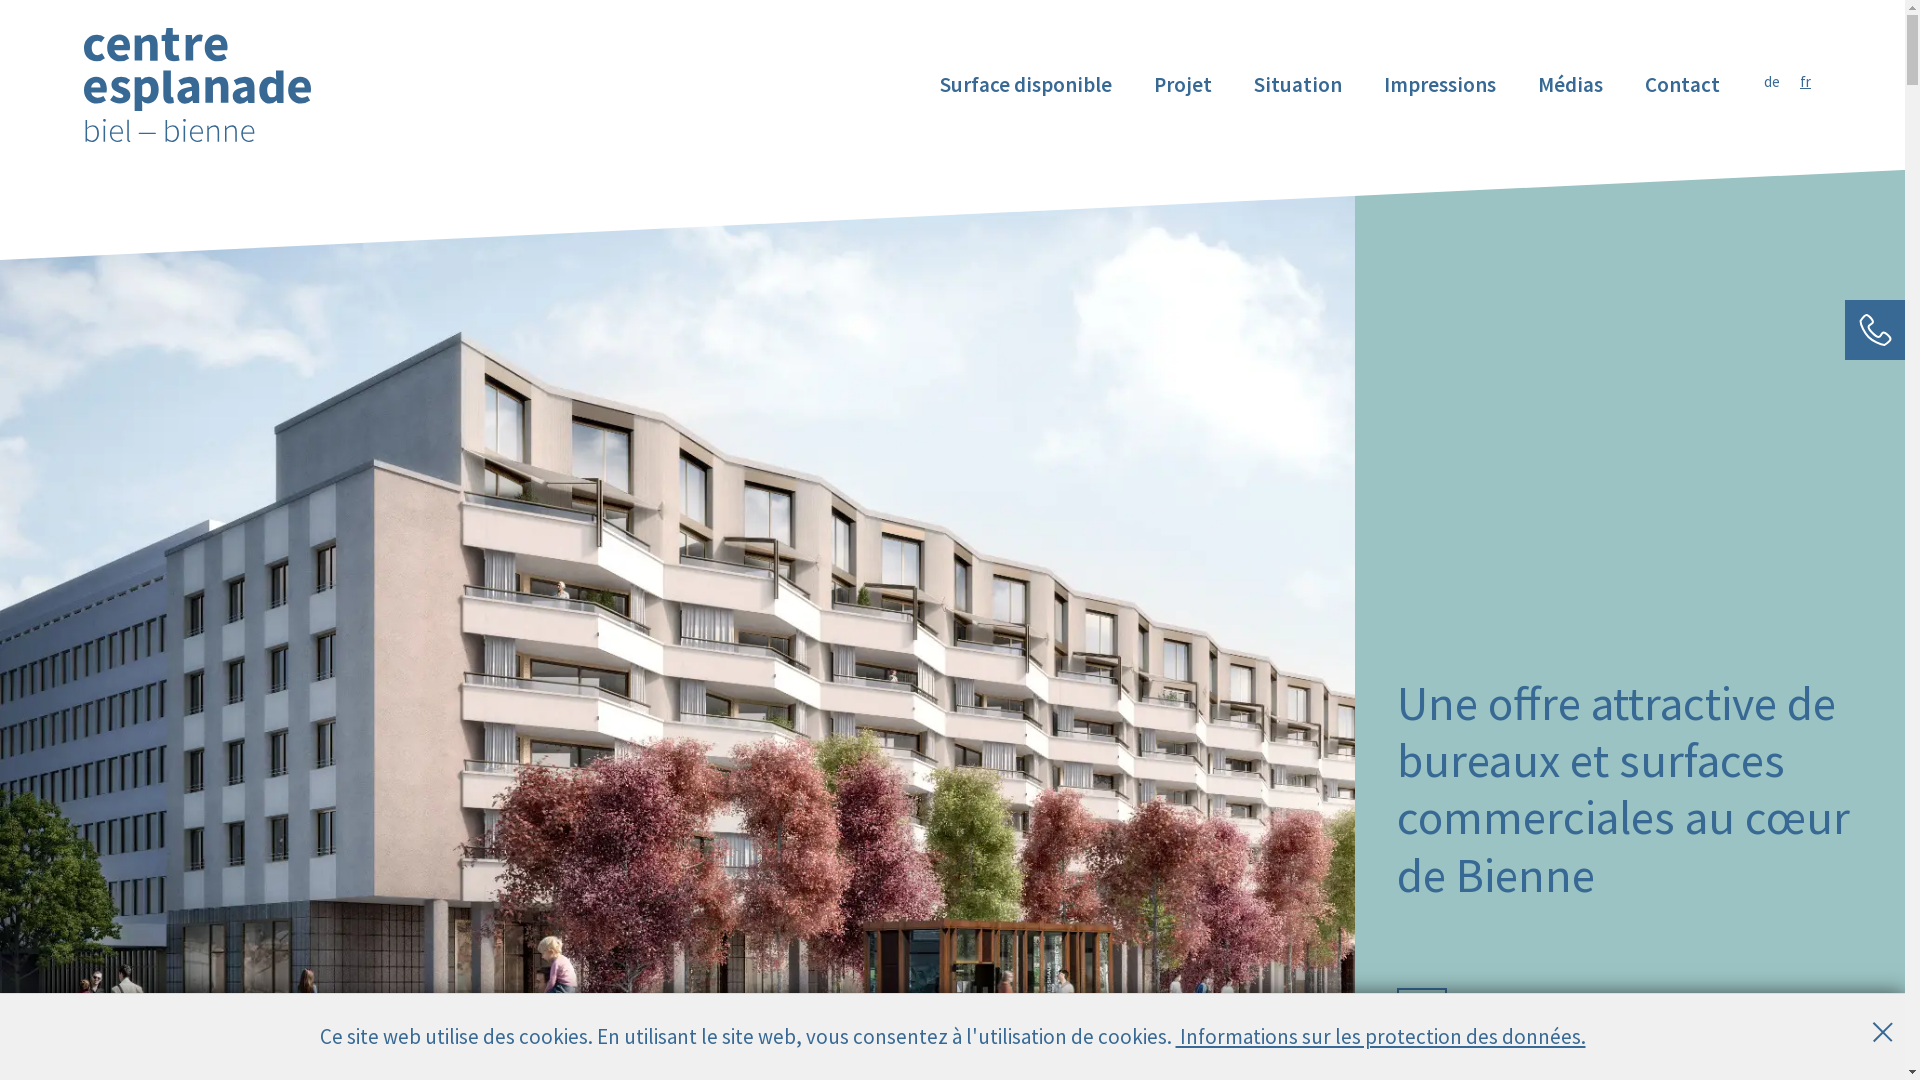 This screenshot has height=1080, width=1920. Describe the element at coordinates (1183, 85) in the screenshot. I see `Projet` at that location.